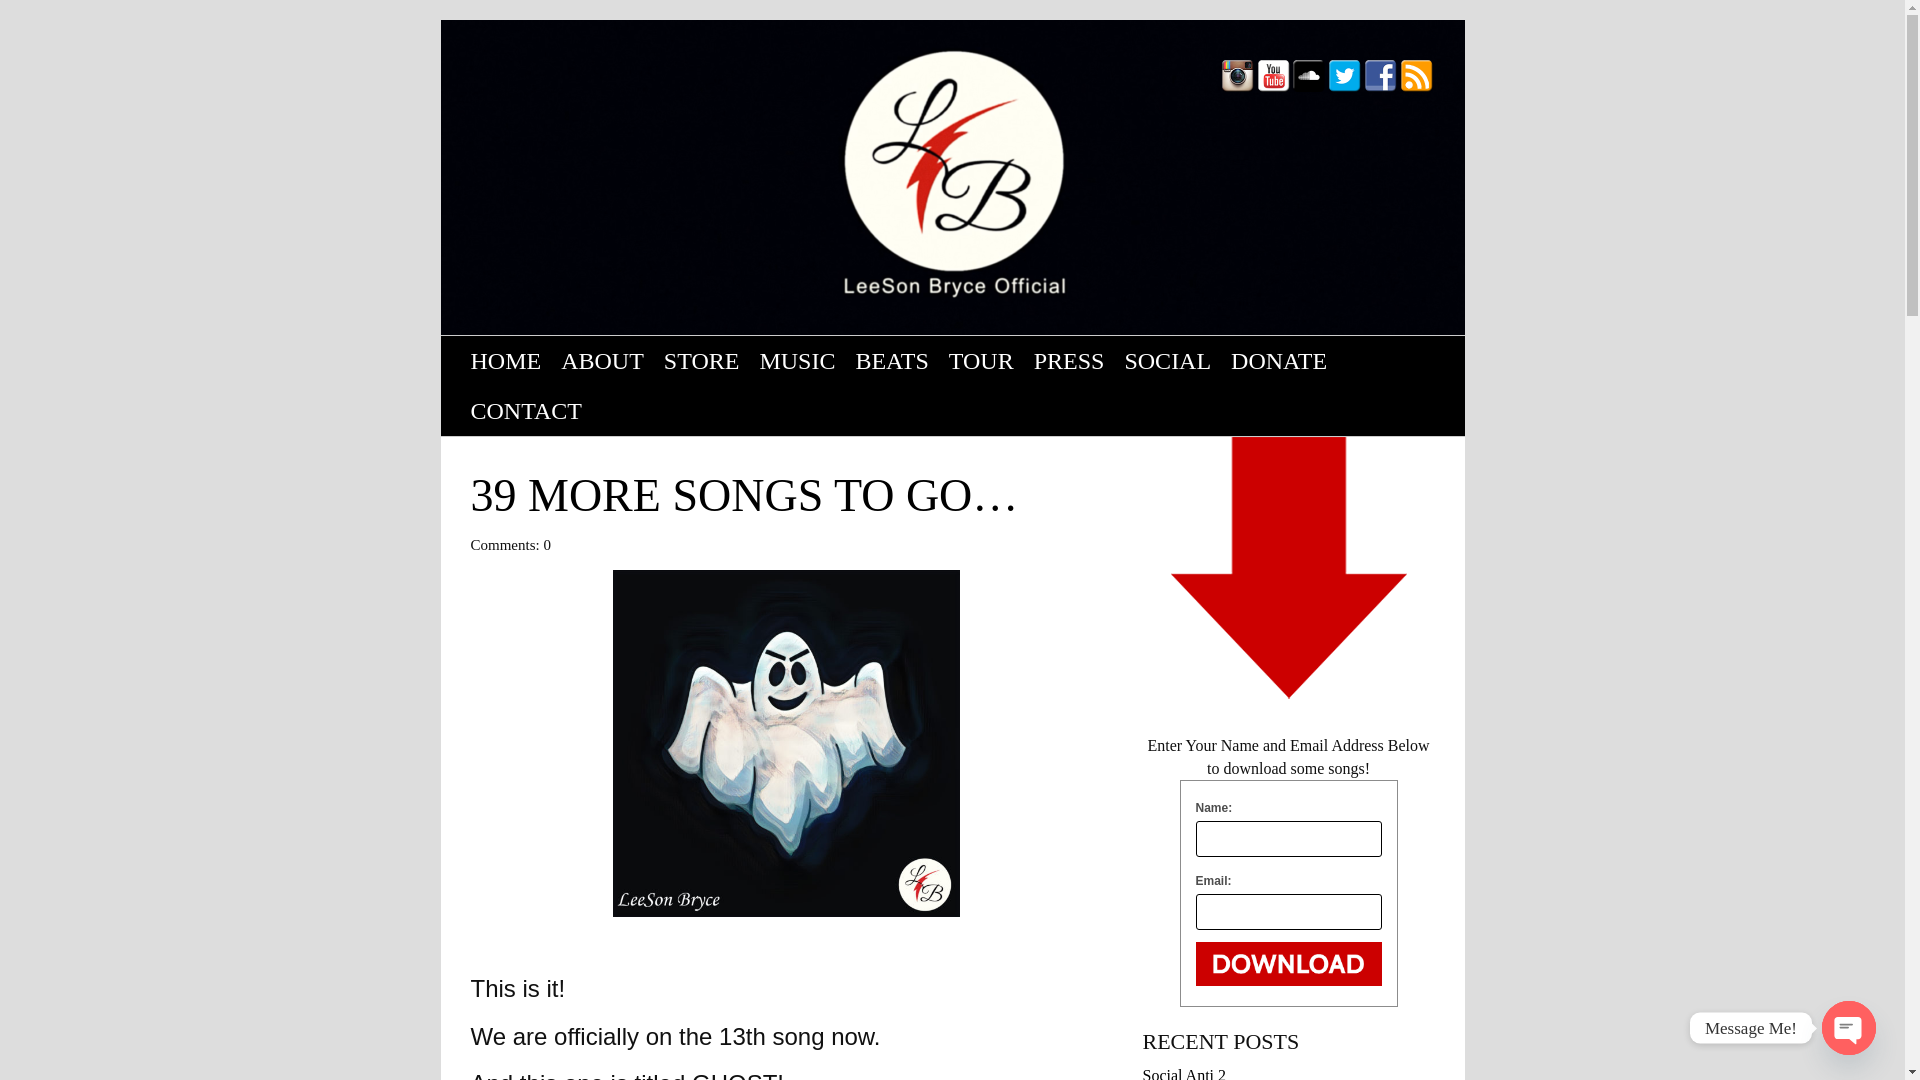  I want to click on PRESS, so click(1069, 360).